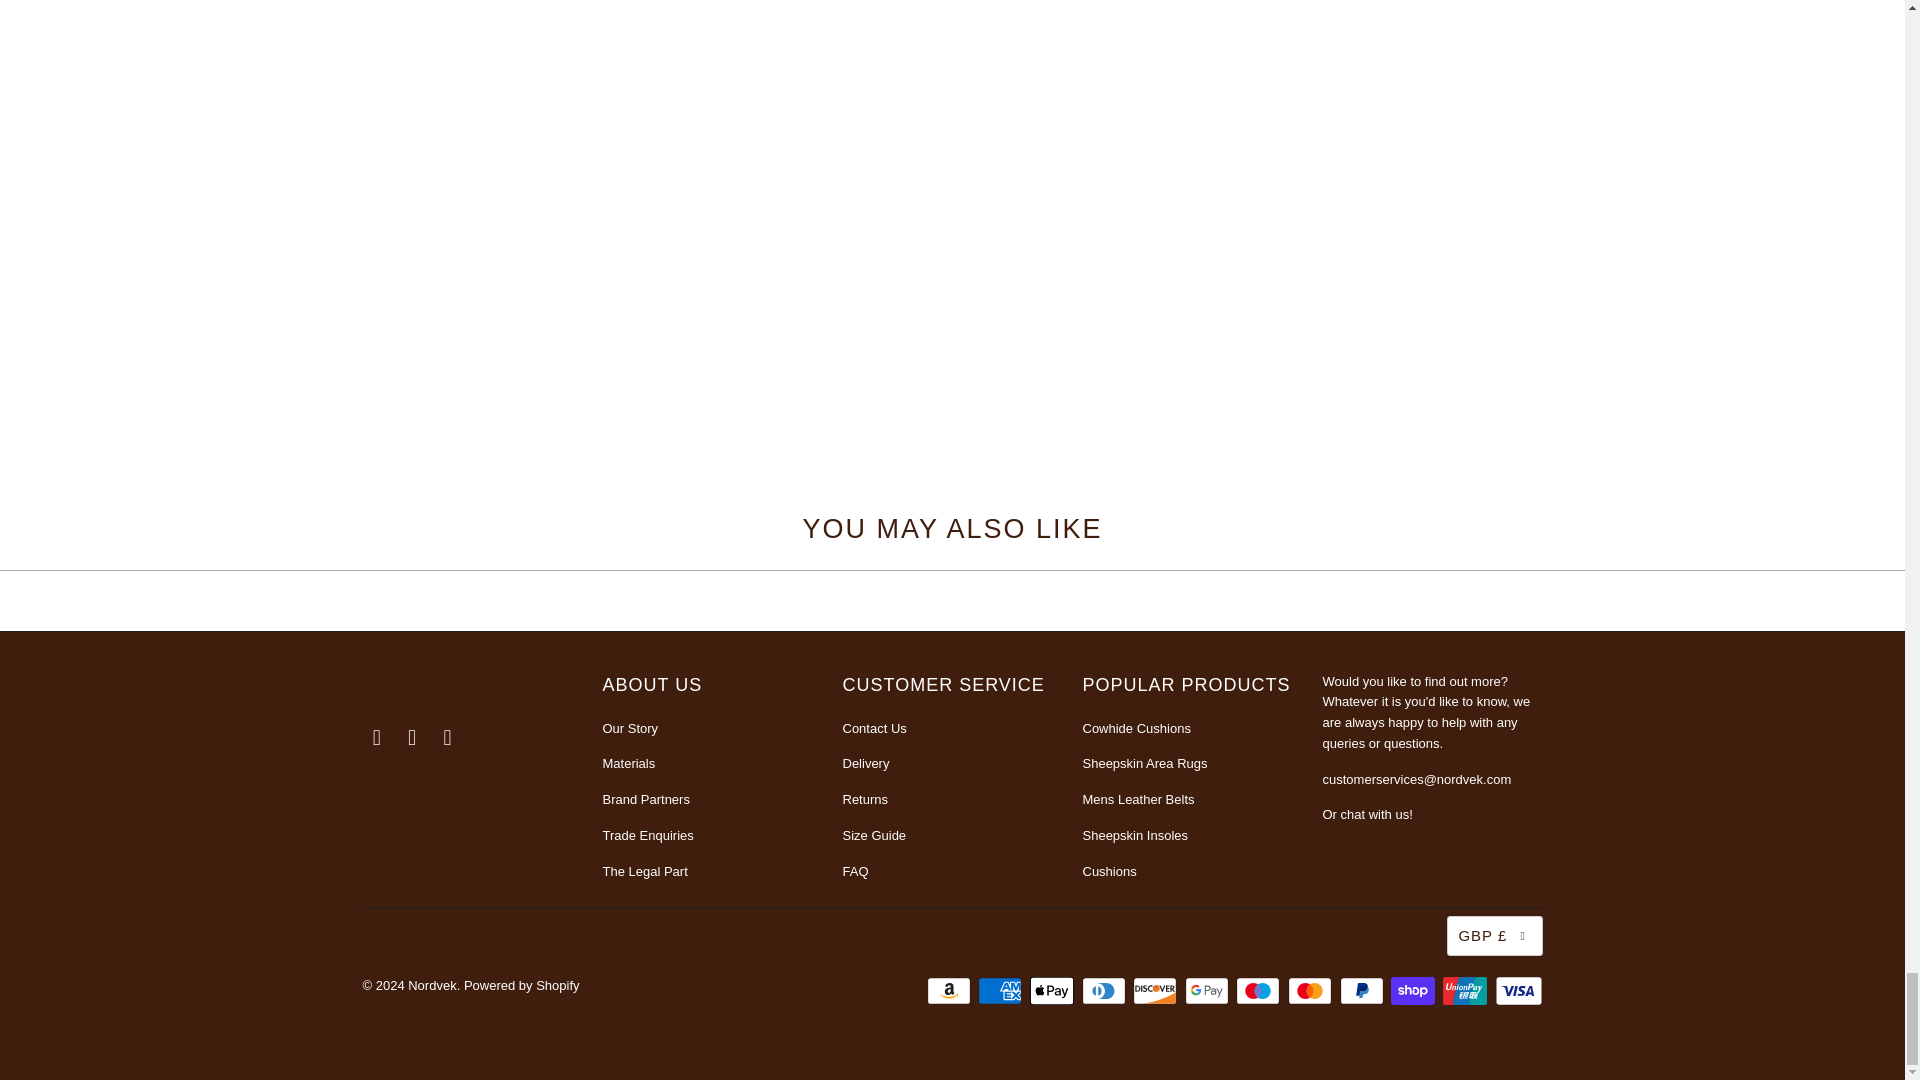 This screenshot has width=1920, height=1080. What do you see at coordinates (951, 990) in the screenshot?
I see `Amazon` at bounding box center [951, 990].